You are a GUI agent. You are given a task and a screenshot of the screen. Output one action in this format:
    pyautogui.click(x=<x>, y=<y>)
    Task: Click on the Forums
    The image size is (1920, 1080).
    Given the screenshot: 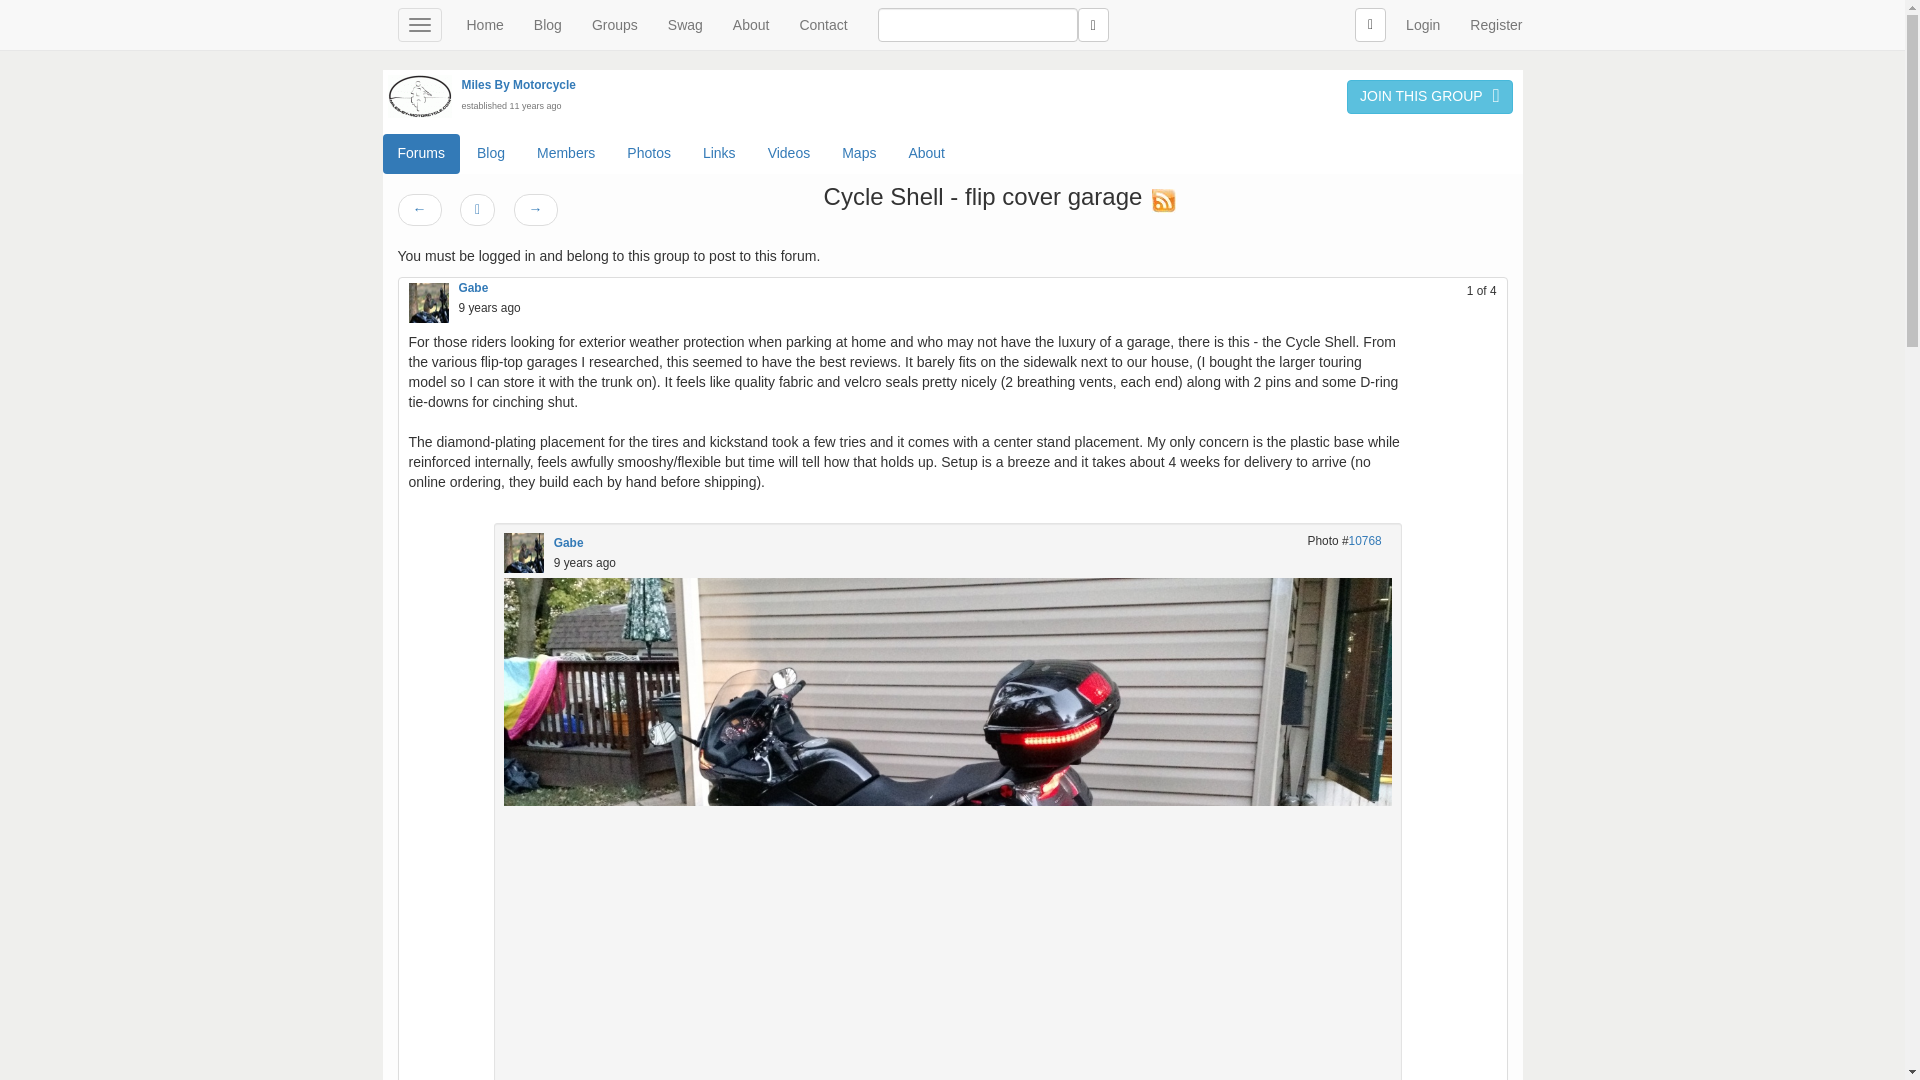 What is the action you would take?
    pyautogui.click(x=420, y=153)
    